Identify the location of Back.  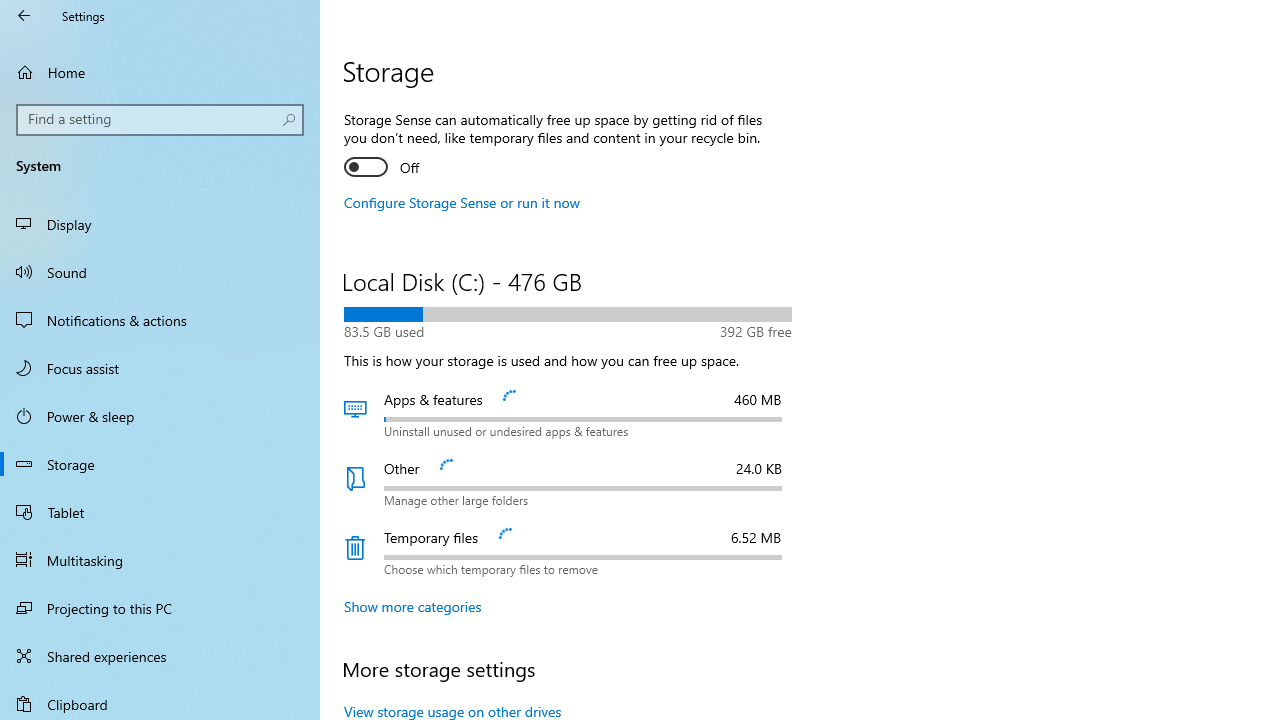
(24, 16).